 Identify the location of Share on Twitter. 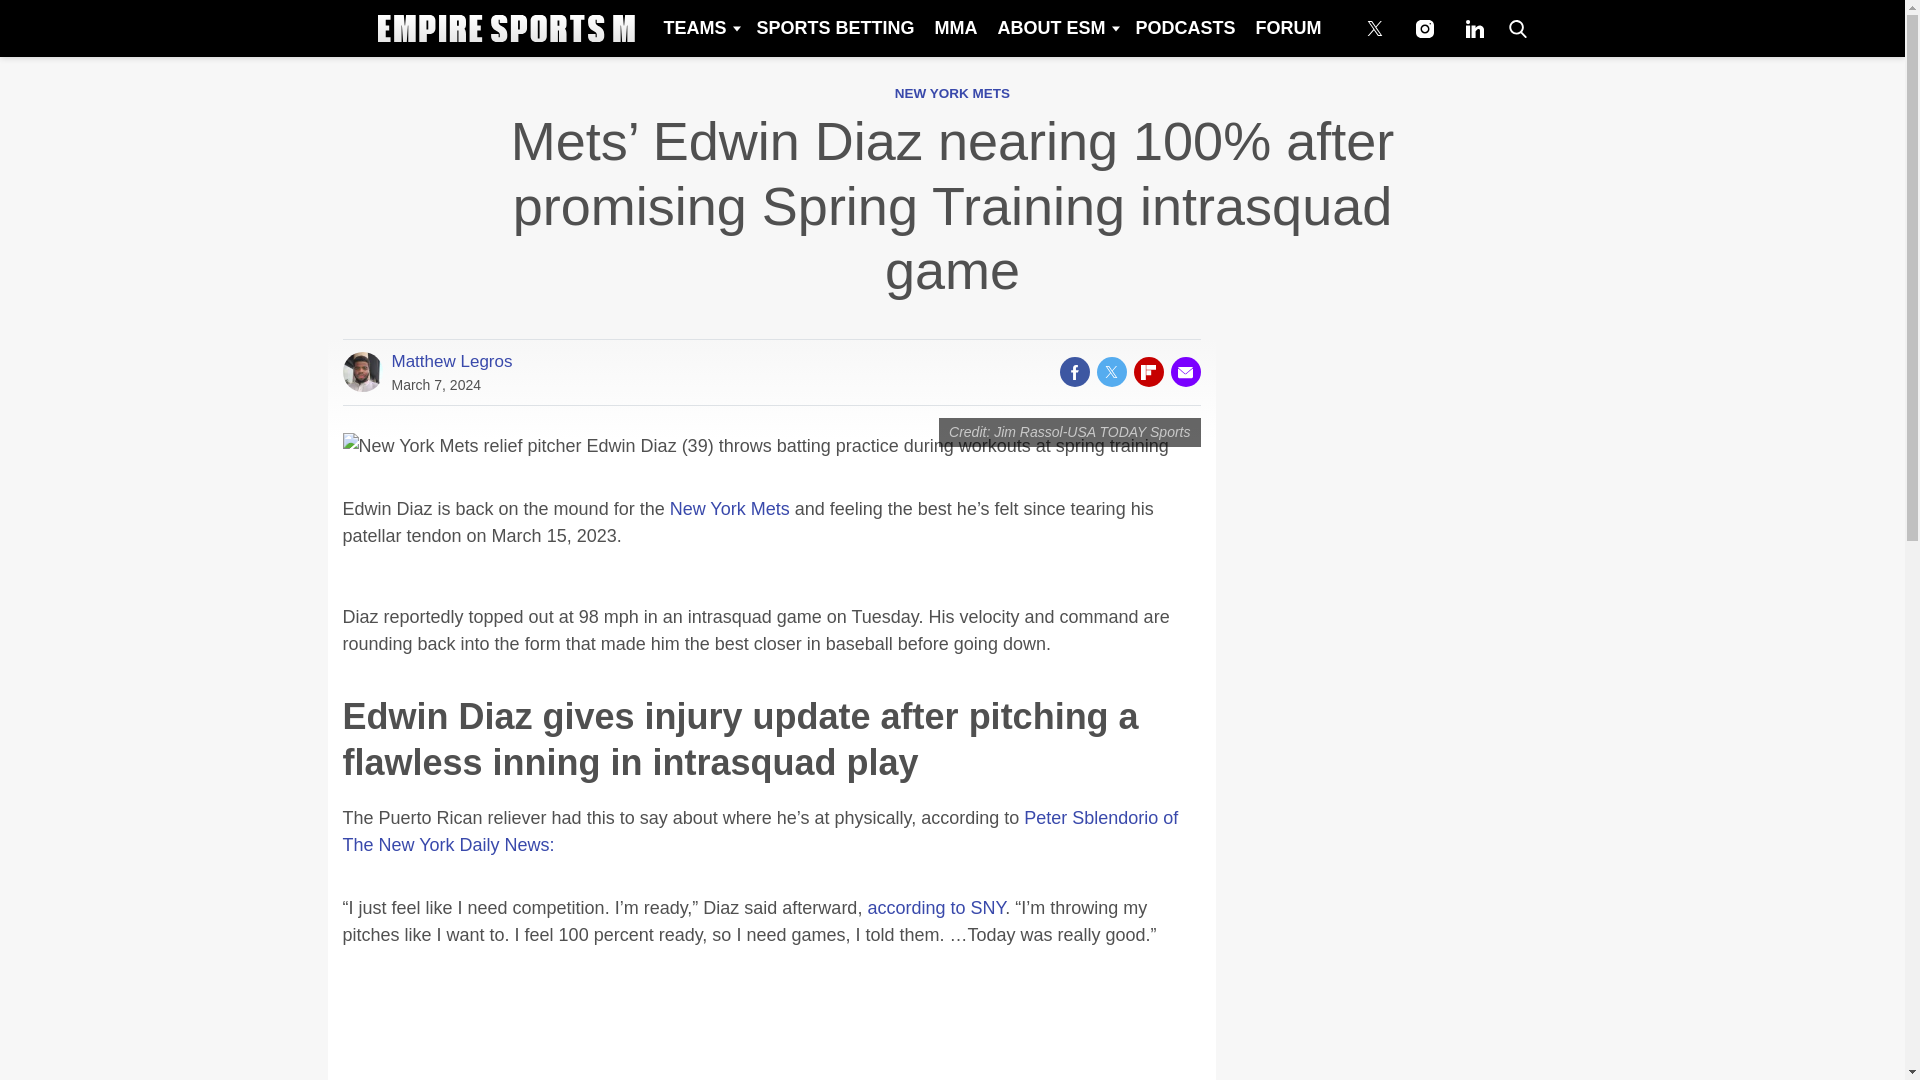
(1110, 372).